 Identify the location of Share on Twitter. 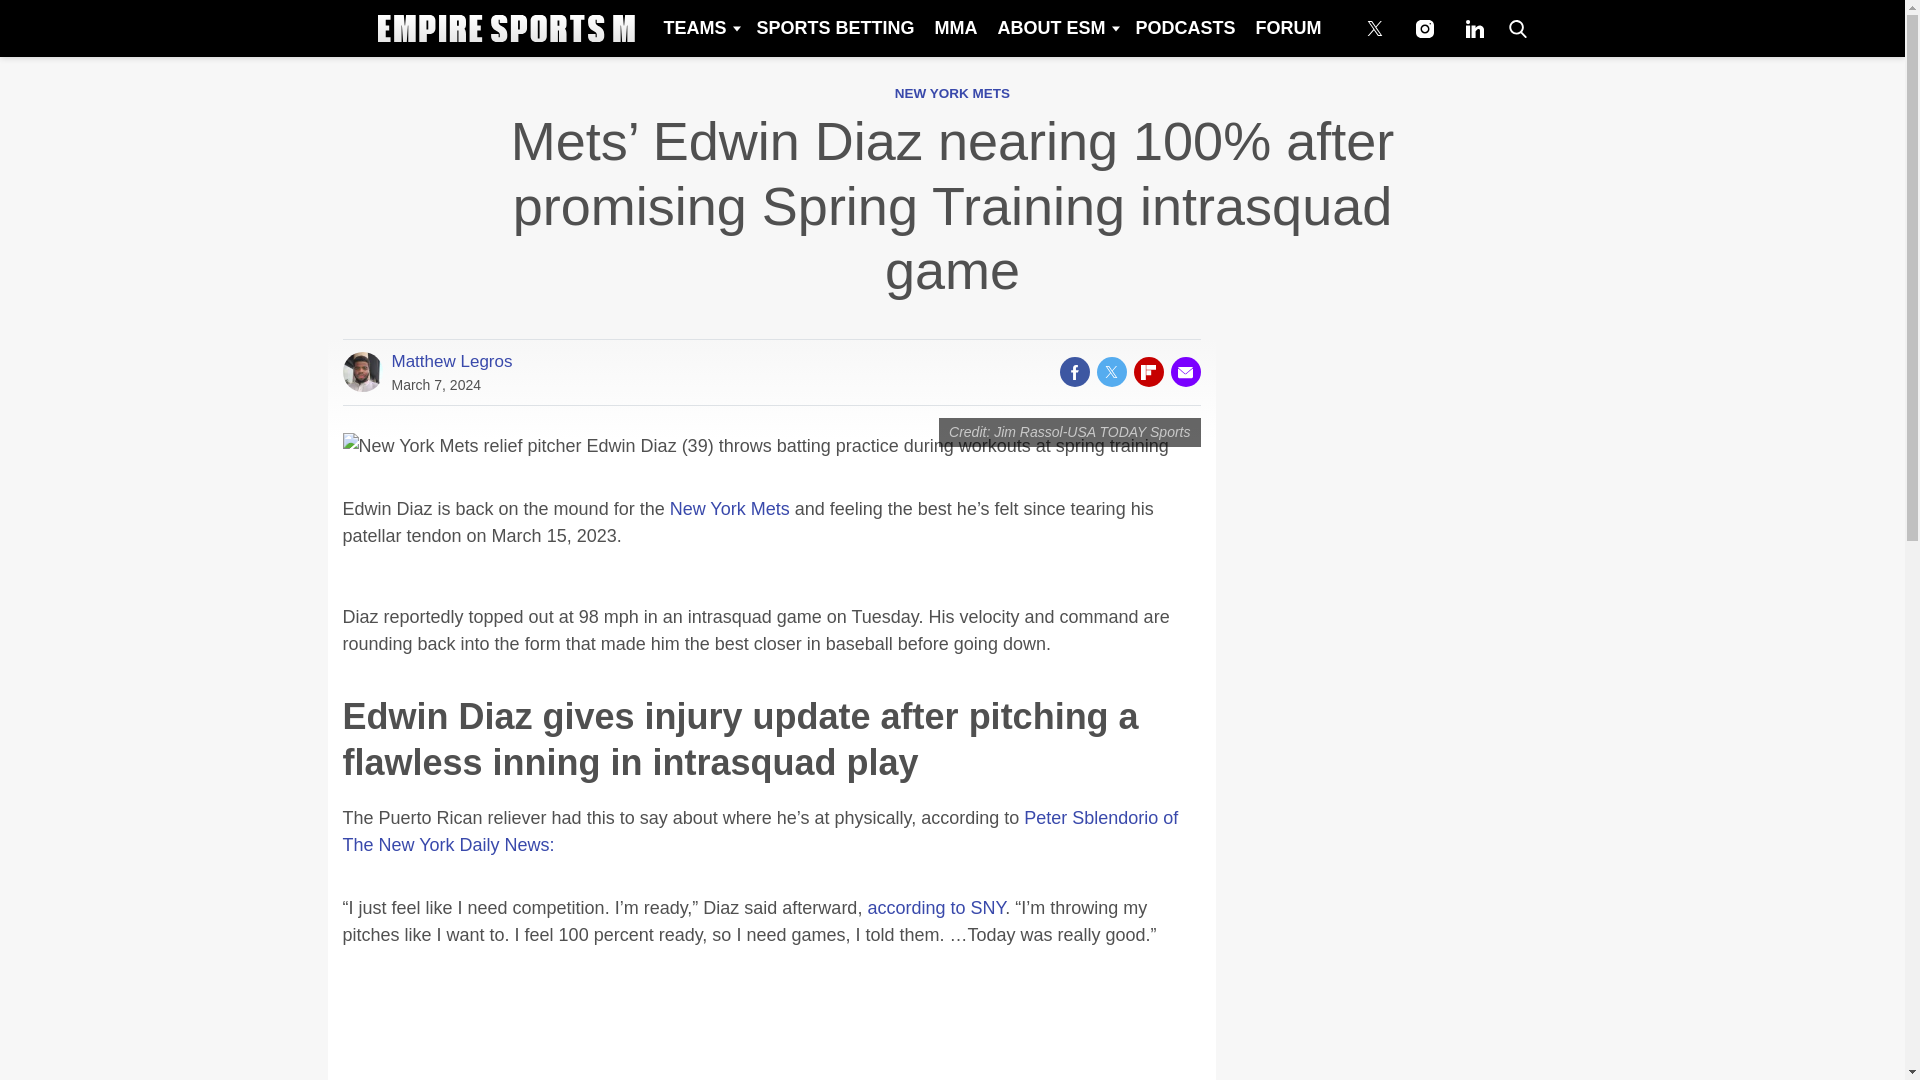
(1110, 372).